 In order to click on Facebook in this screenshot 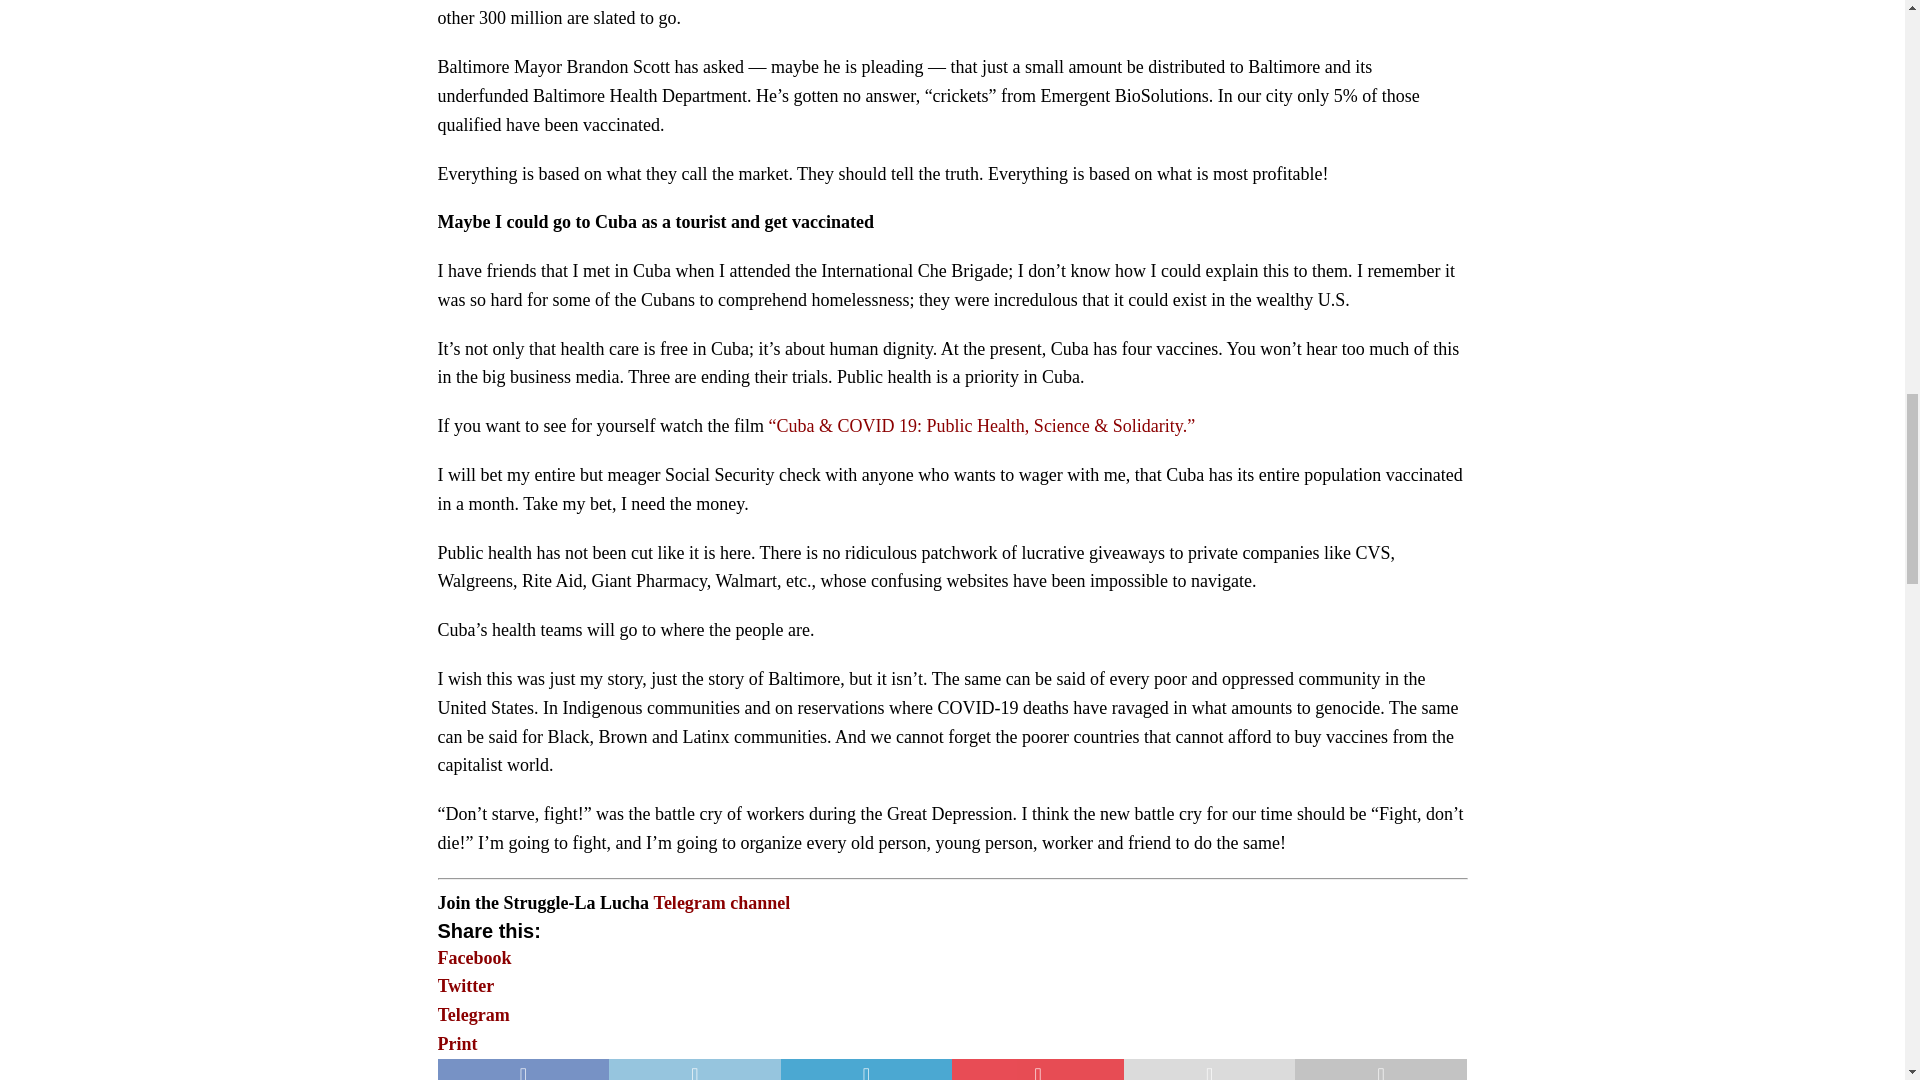, I will do `click(474, 958)`.